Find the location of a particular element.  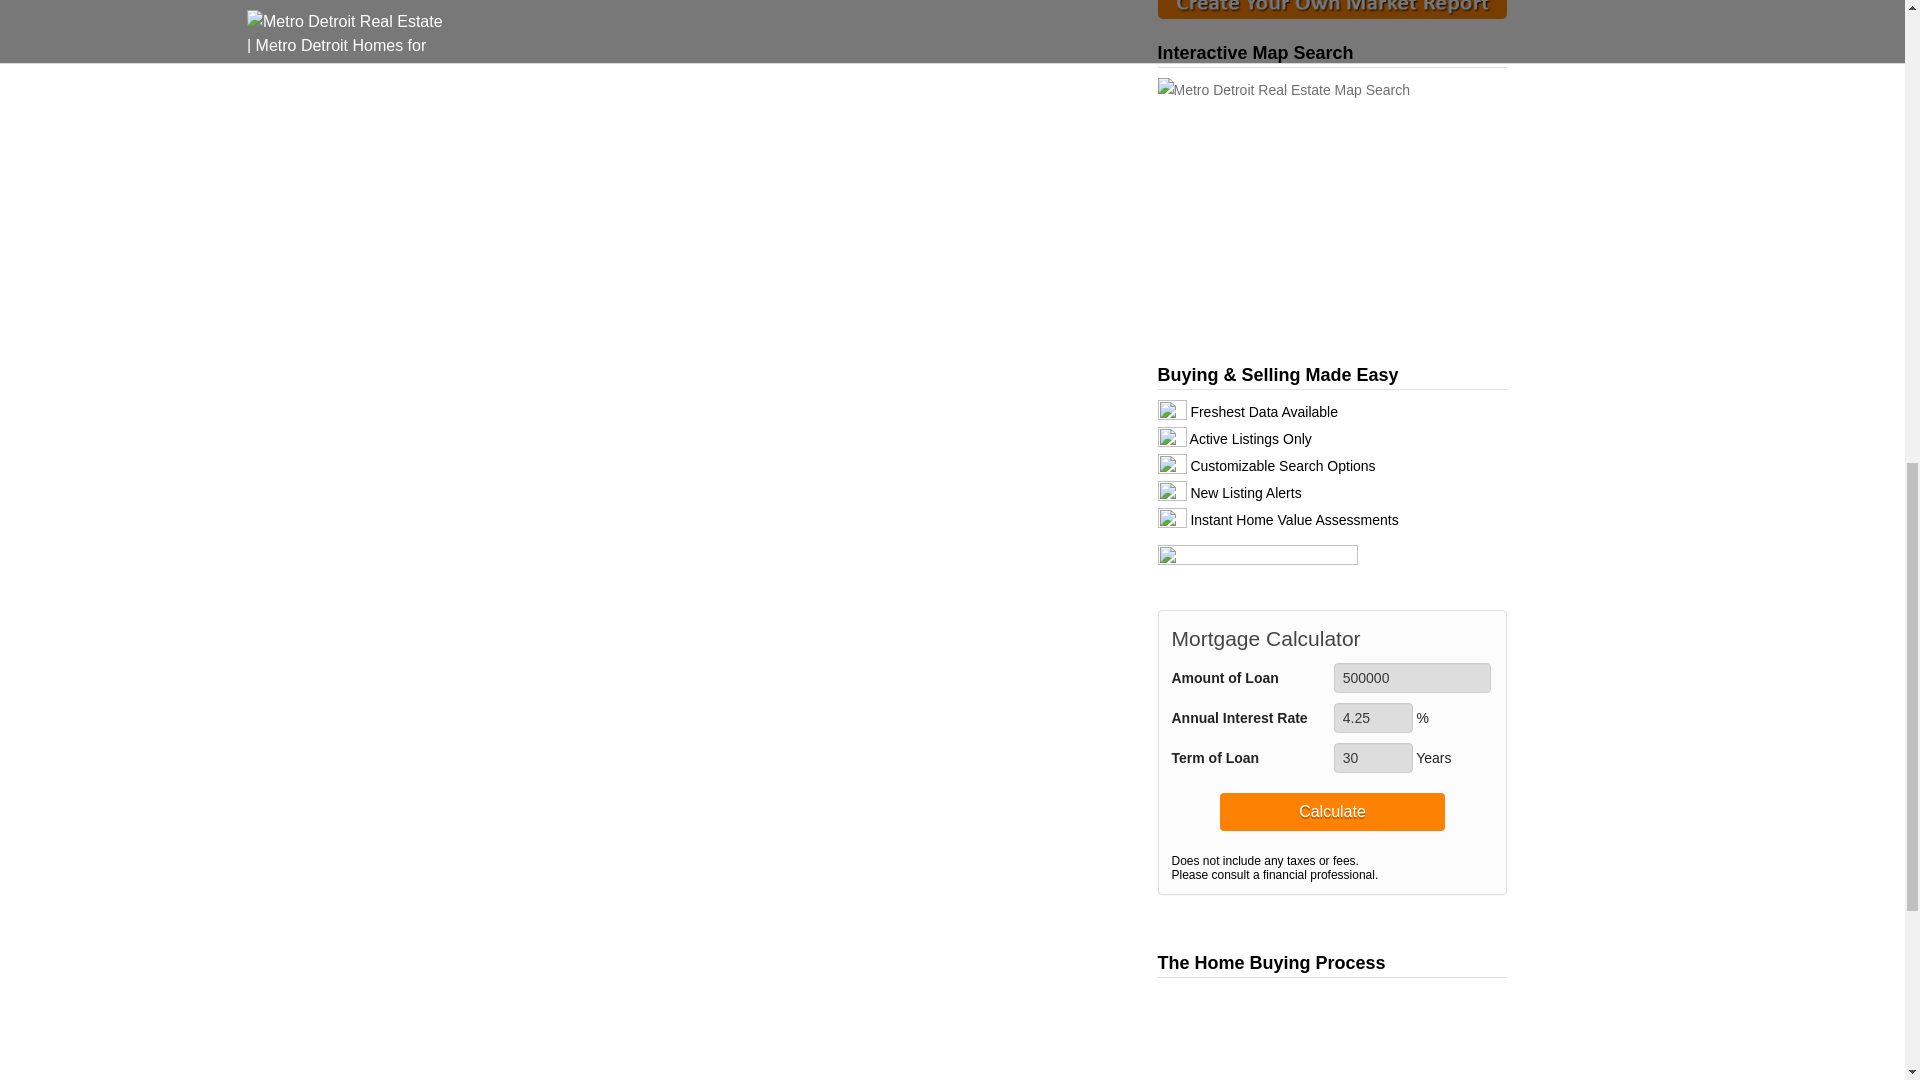

30 is located at coordinates (1374, 758).